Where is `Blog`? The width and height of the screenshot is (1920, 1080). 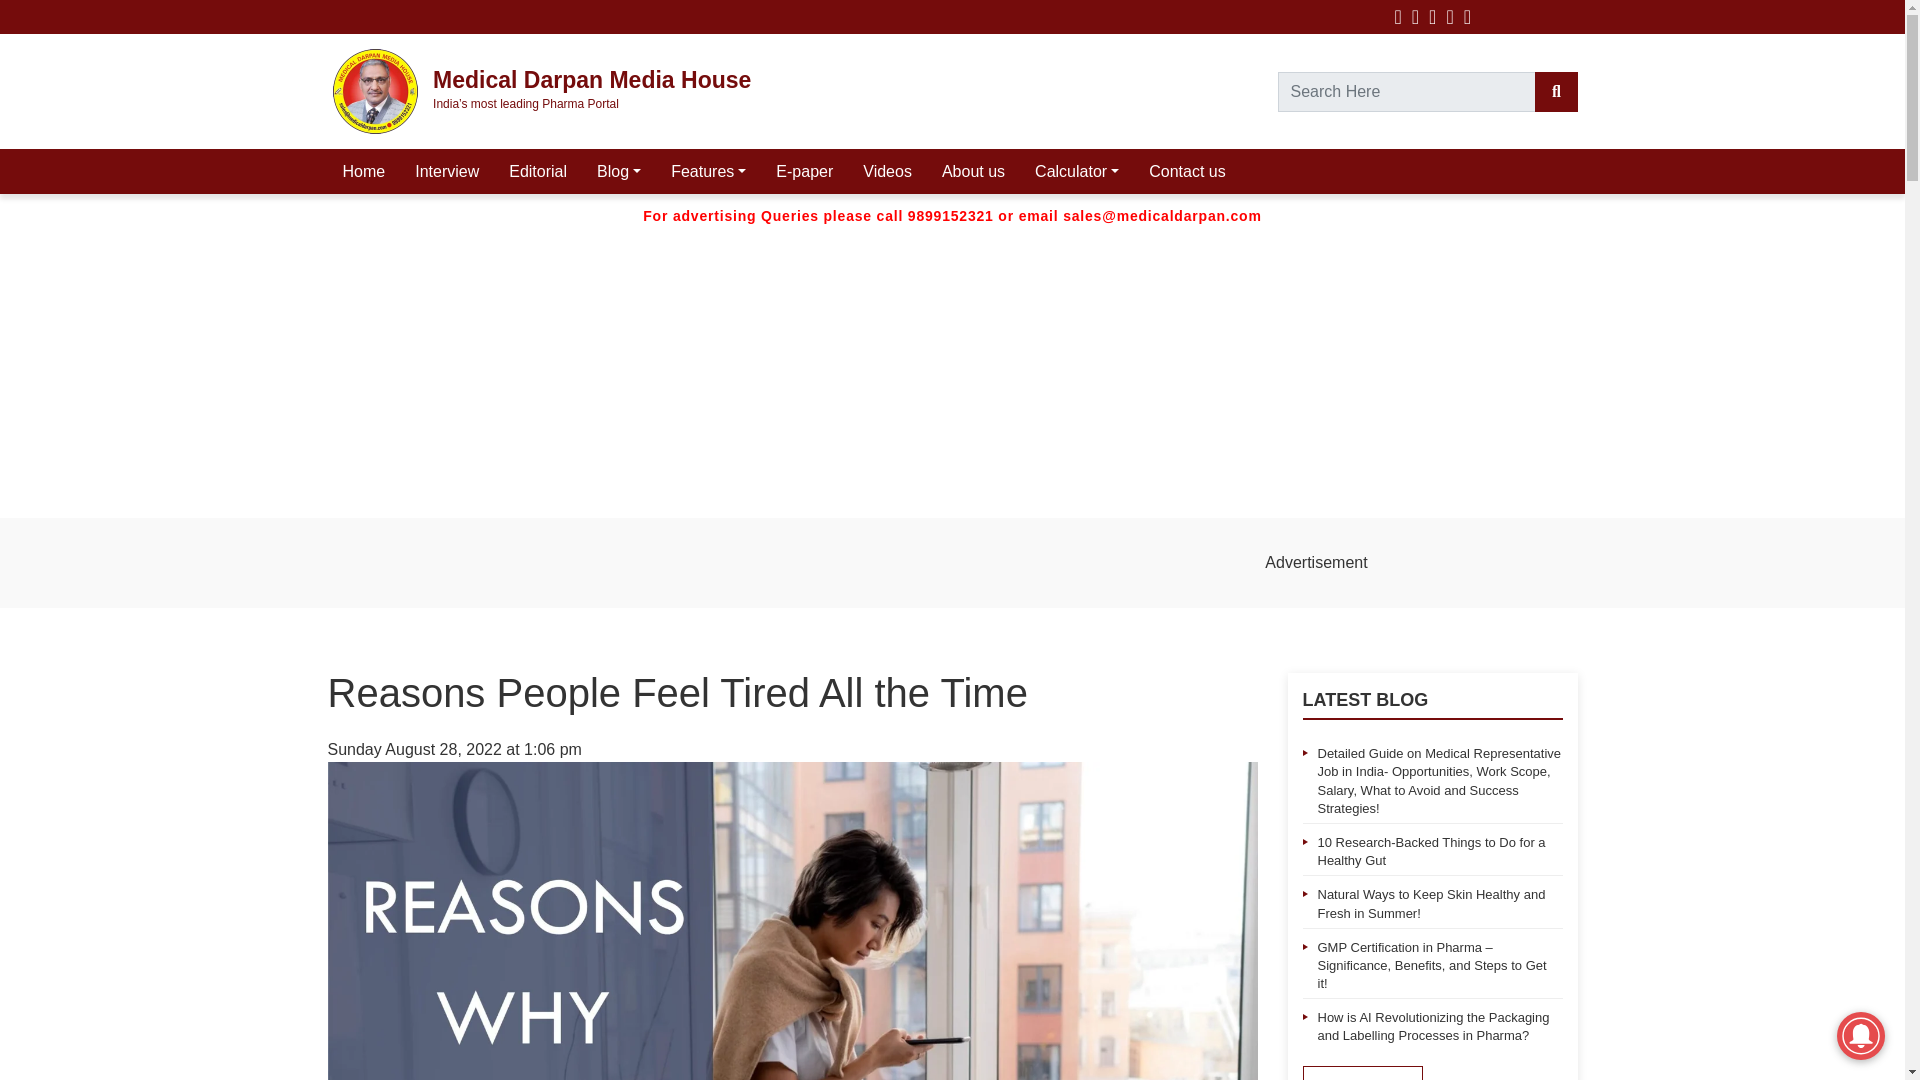
Blog is located at coordinates (618, 172).